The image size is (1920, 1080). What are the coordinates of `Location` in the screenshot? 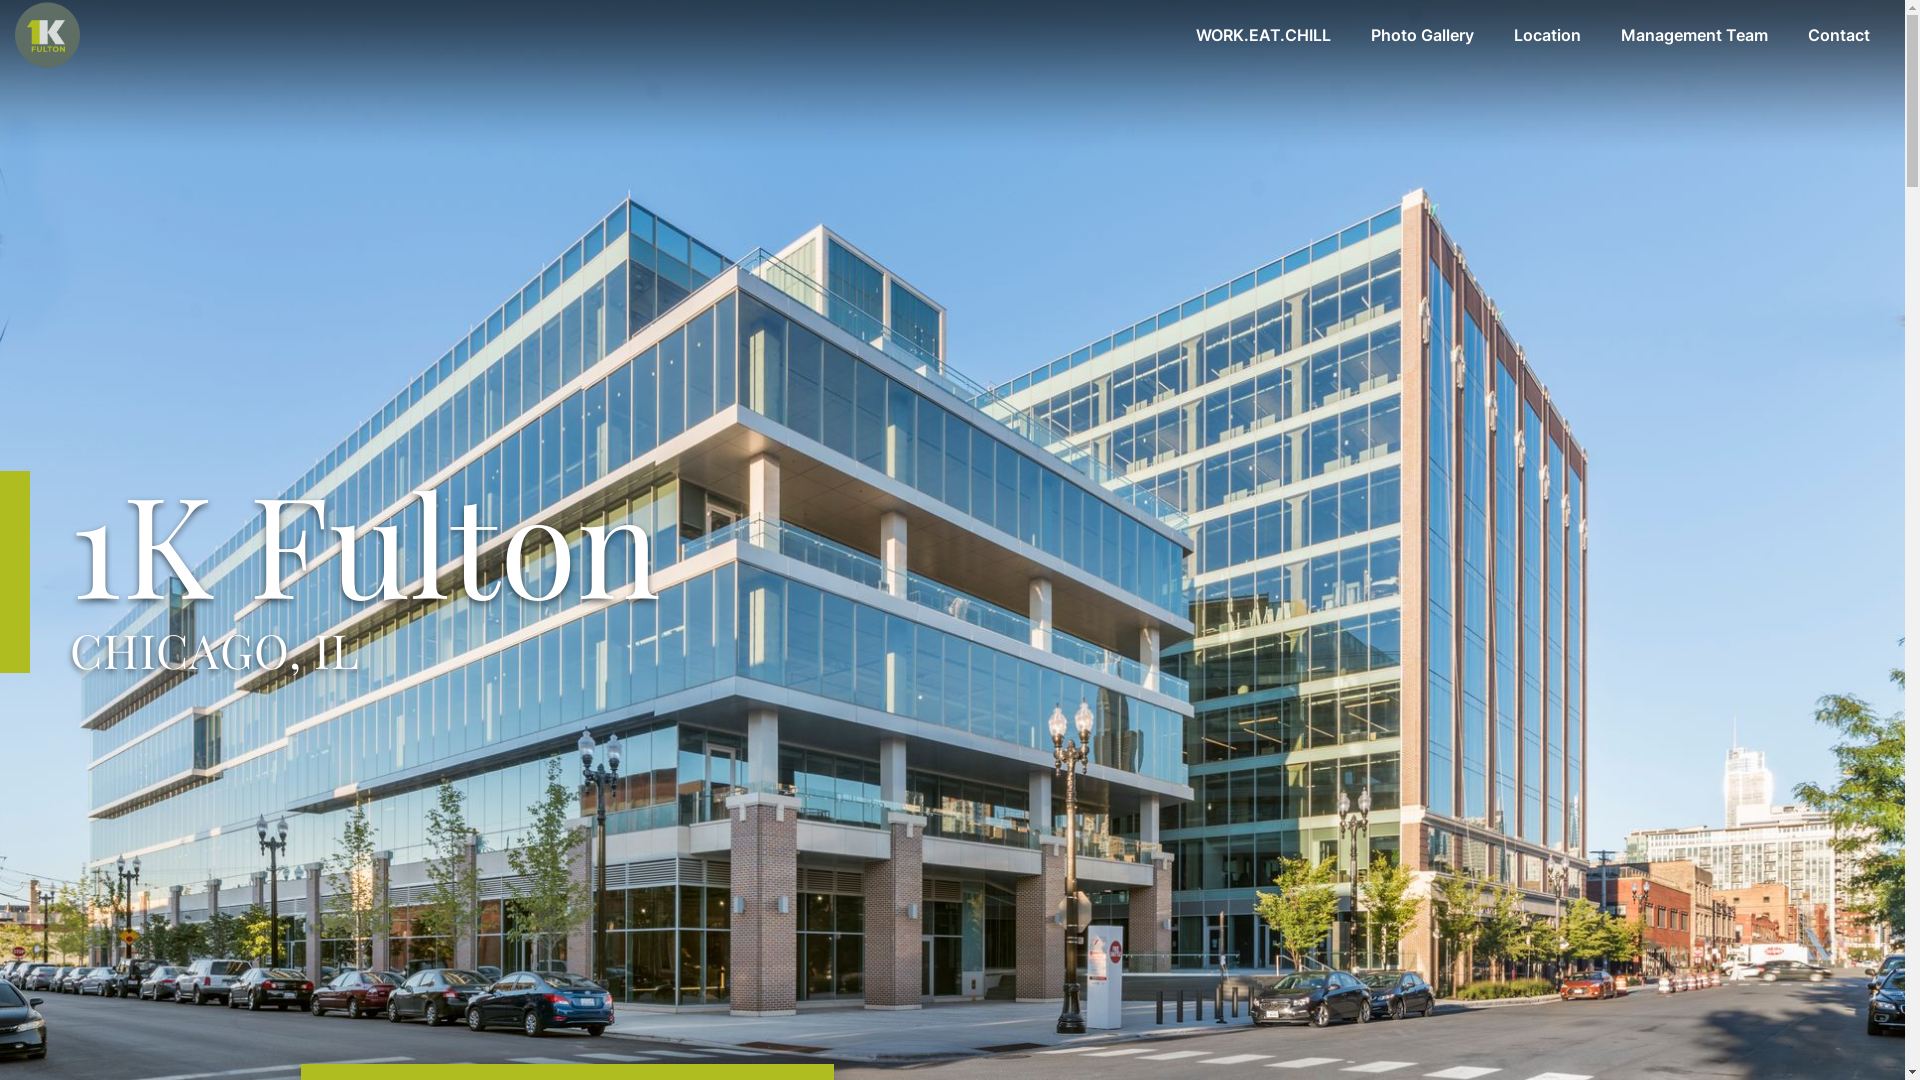 It's located at (1548, 35).